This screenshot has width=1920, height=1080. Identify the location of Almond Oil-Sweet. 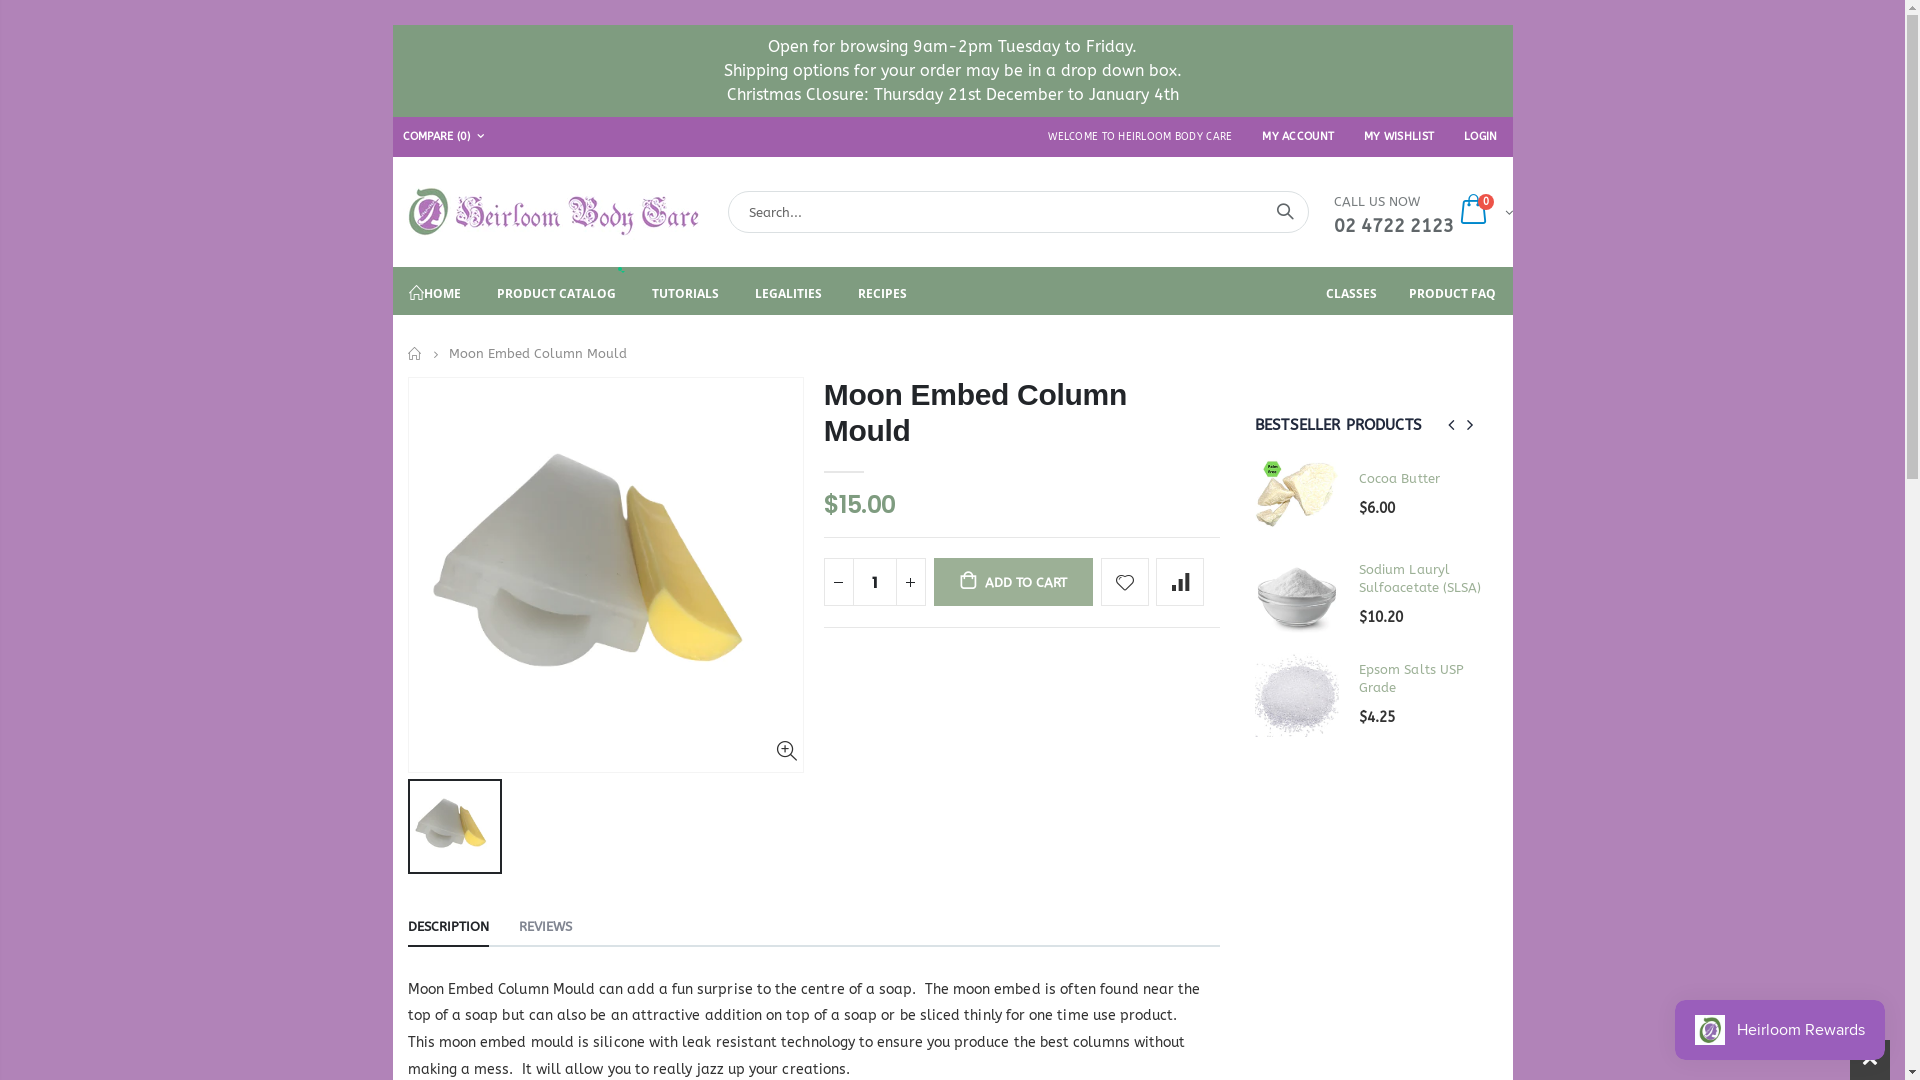
(1193, 479).